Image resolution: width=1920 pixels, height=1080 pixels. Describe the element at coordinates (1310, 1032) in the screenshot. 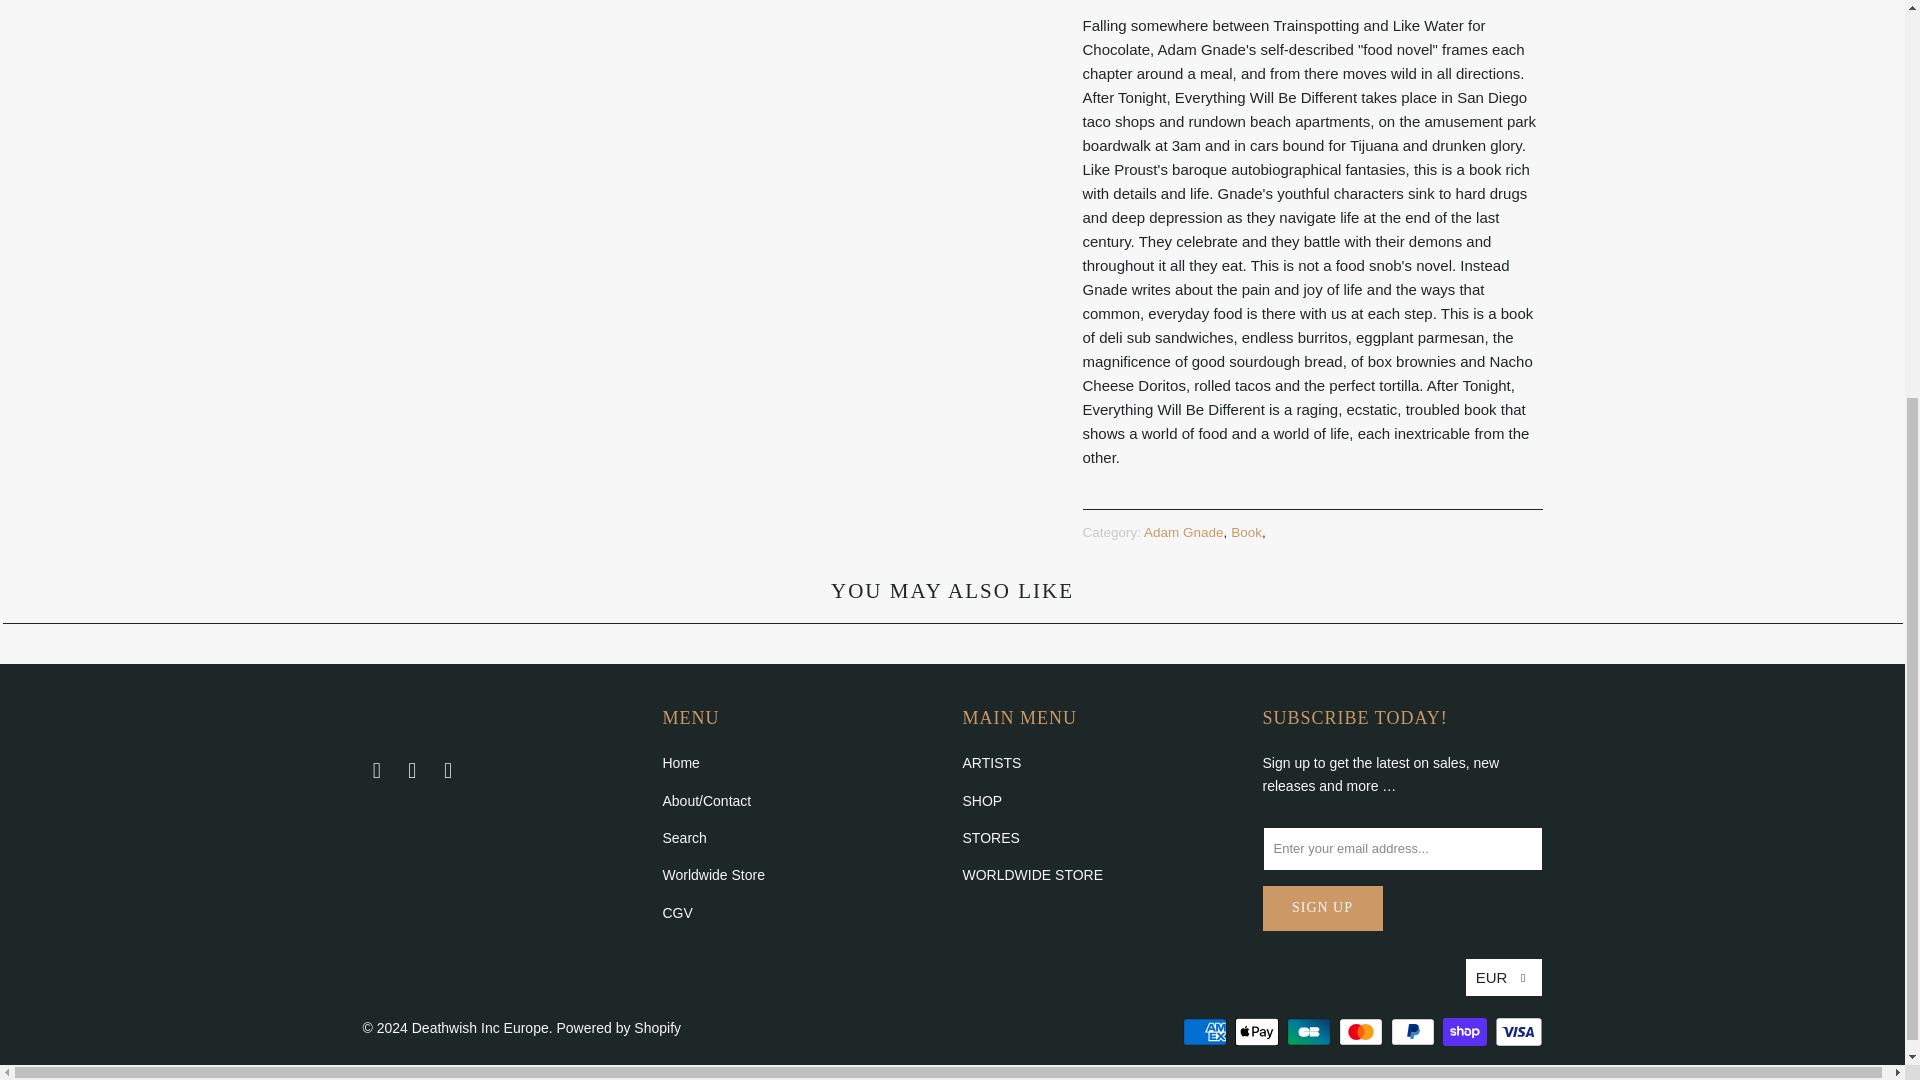

I see `Cartes Bancaires` at that location.